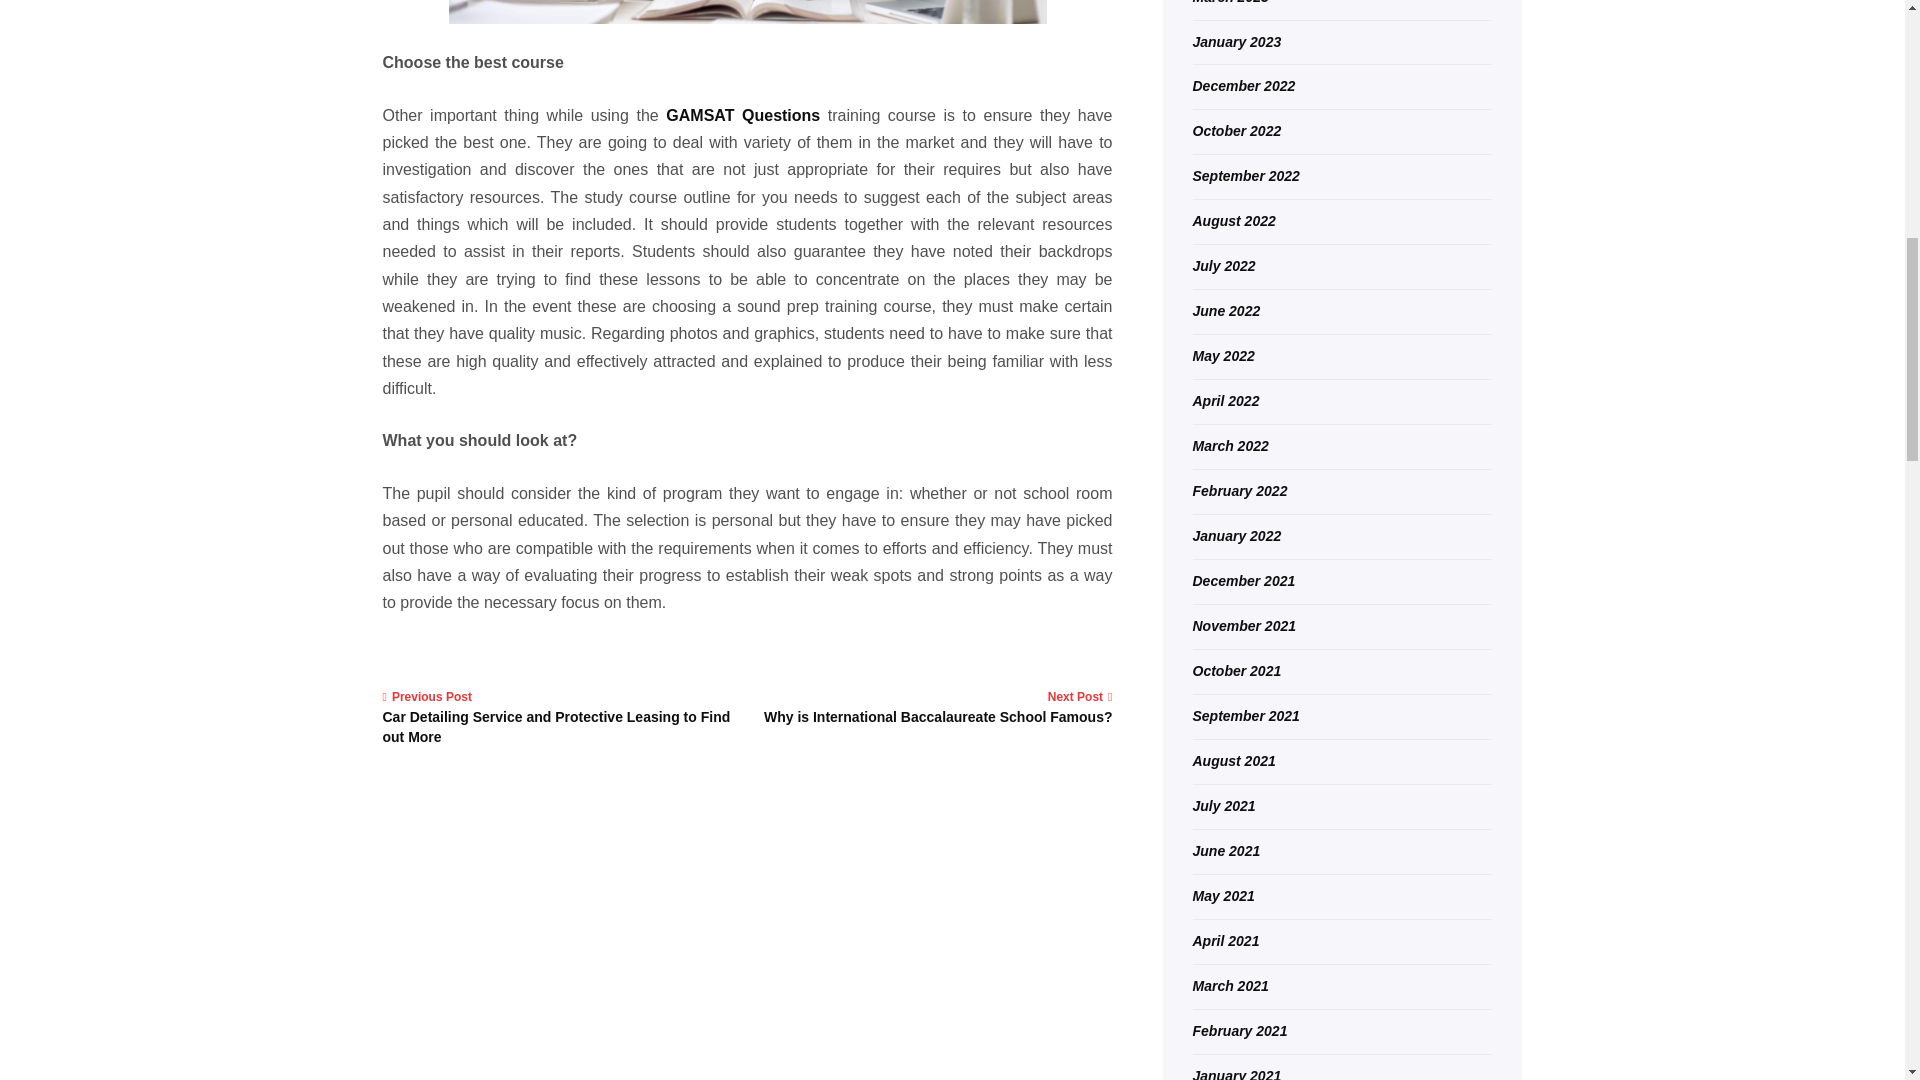 The width and height of the screenshot is (1920, 1080). What do you see at coordinates (1230, 986) in the screenshot?
I see `September 2022` at bounding box center [1230, 986].